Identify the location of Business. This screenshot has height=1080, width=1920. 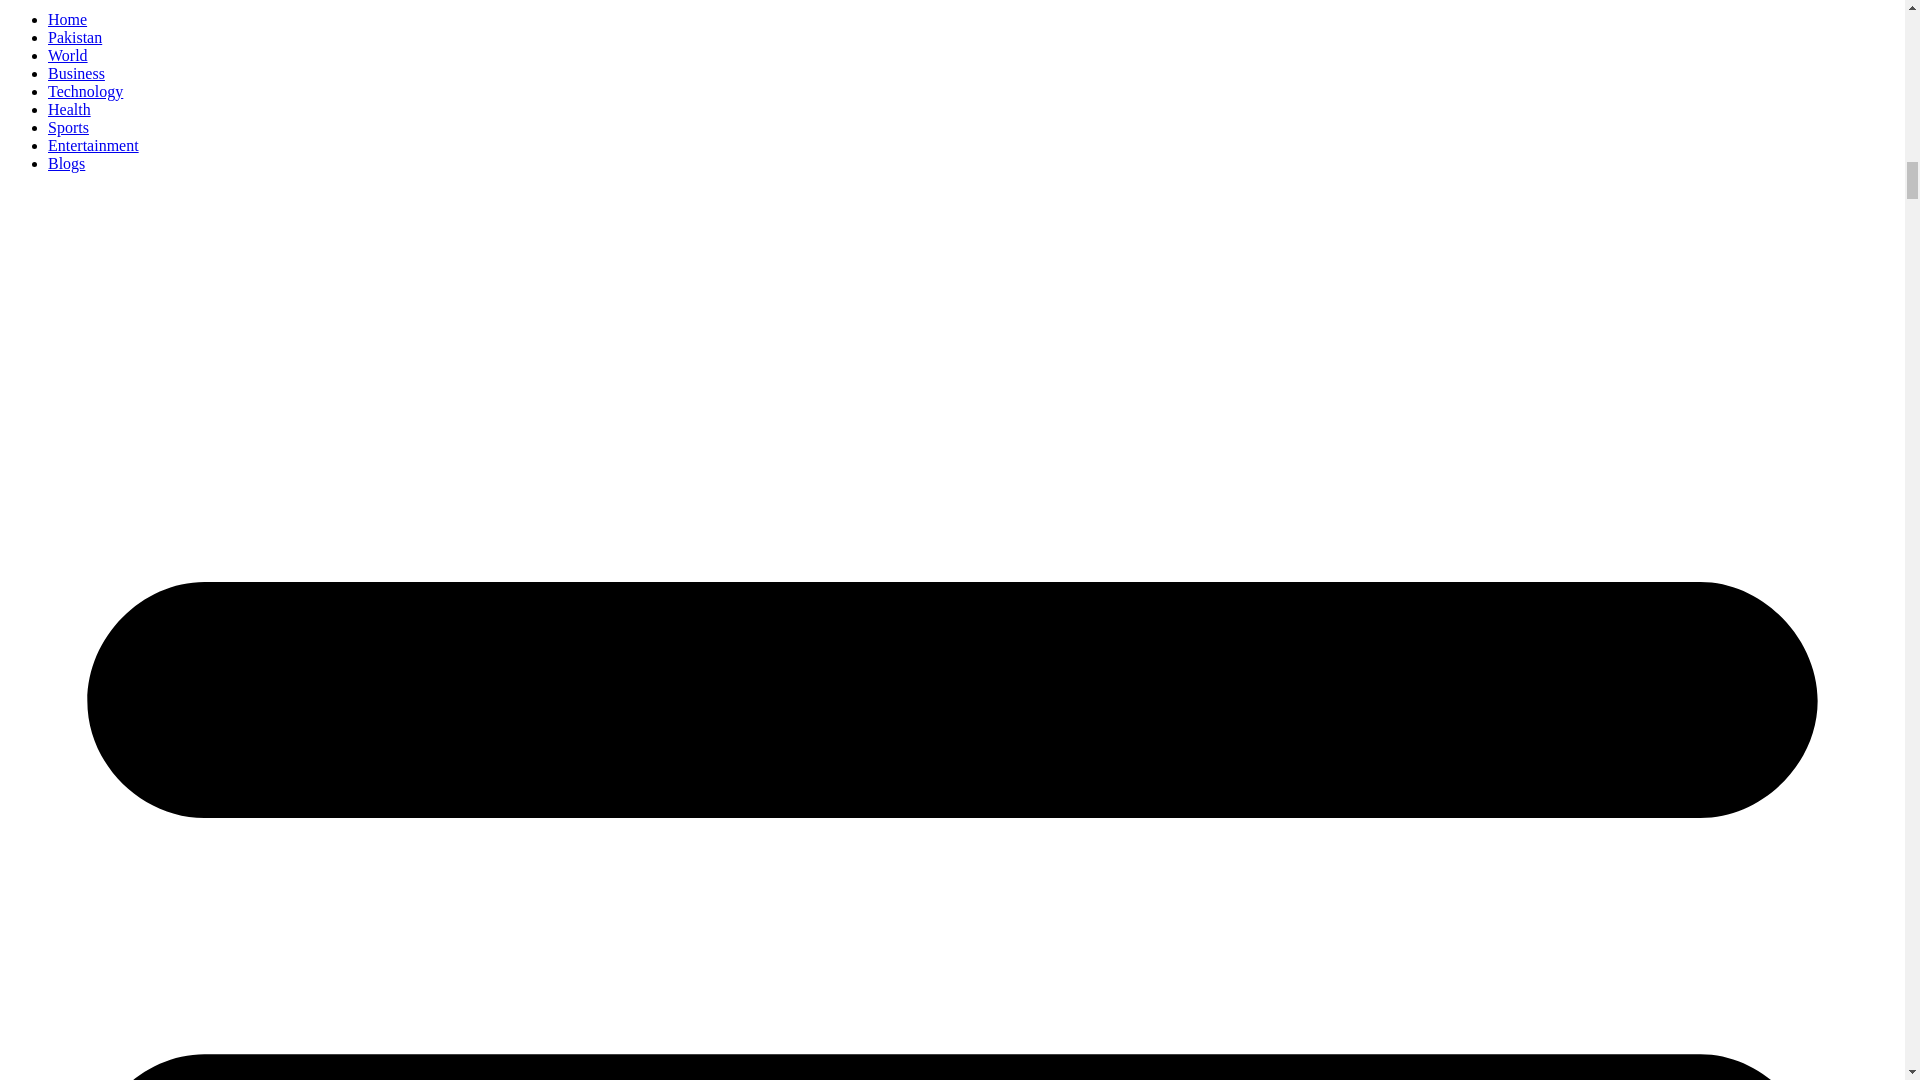
(76, 73).